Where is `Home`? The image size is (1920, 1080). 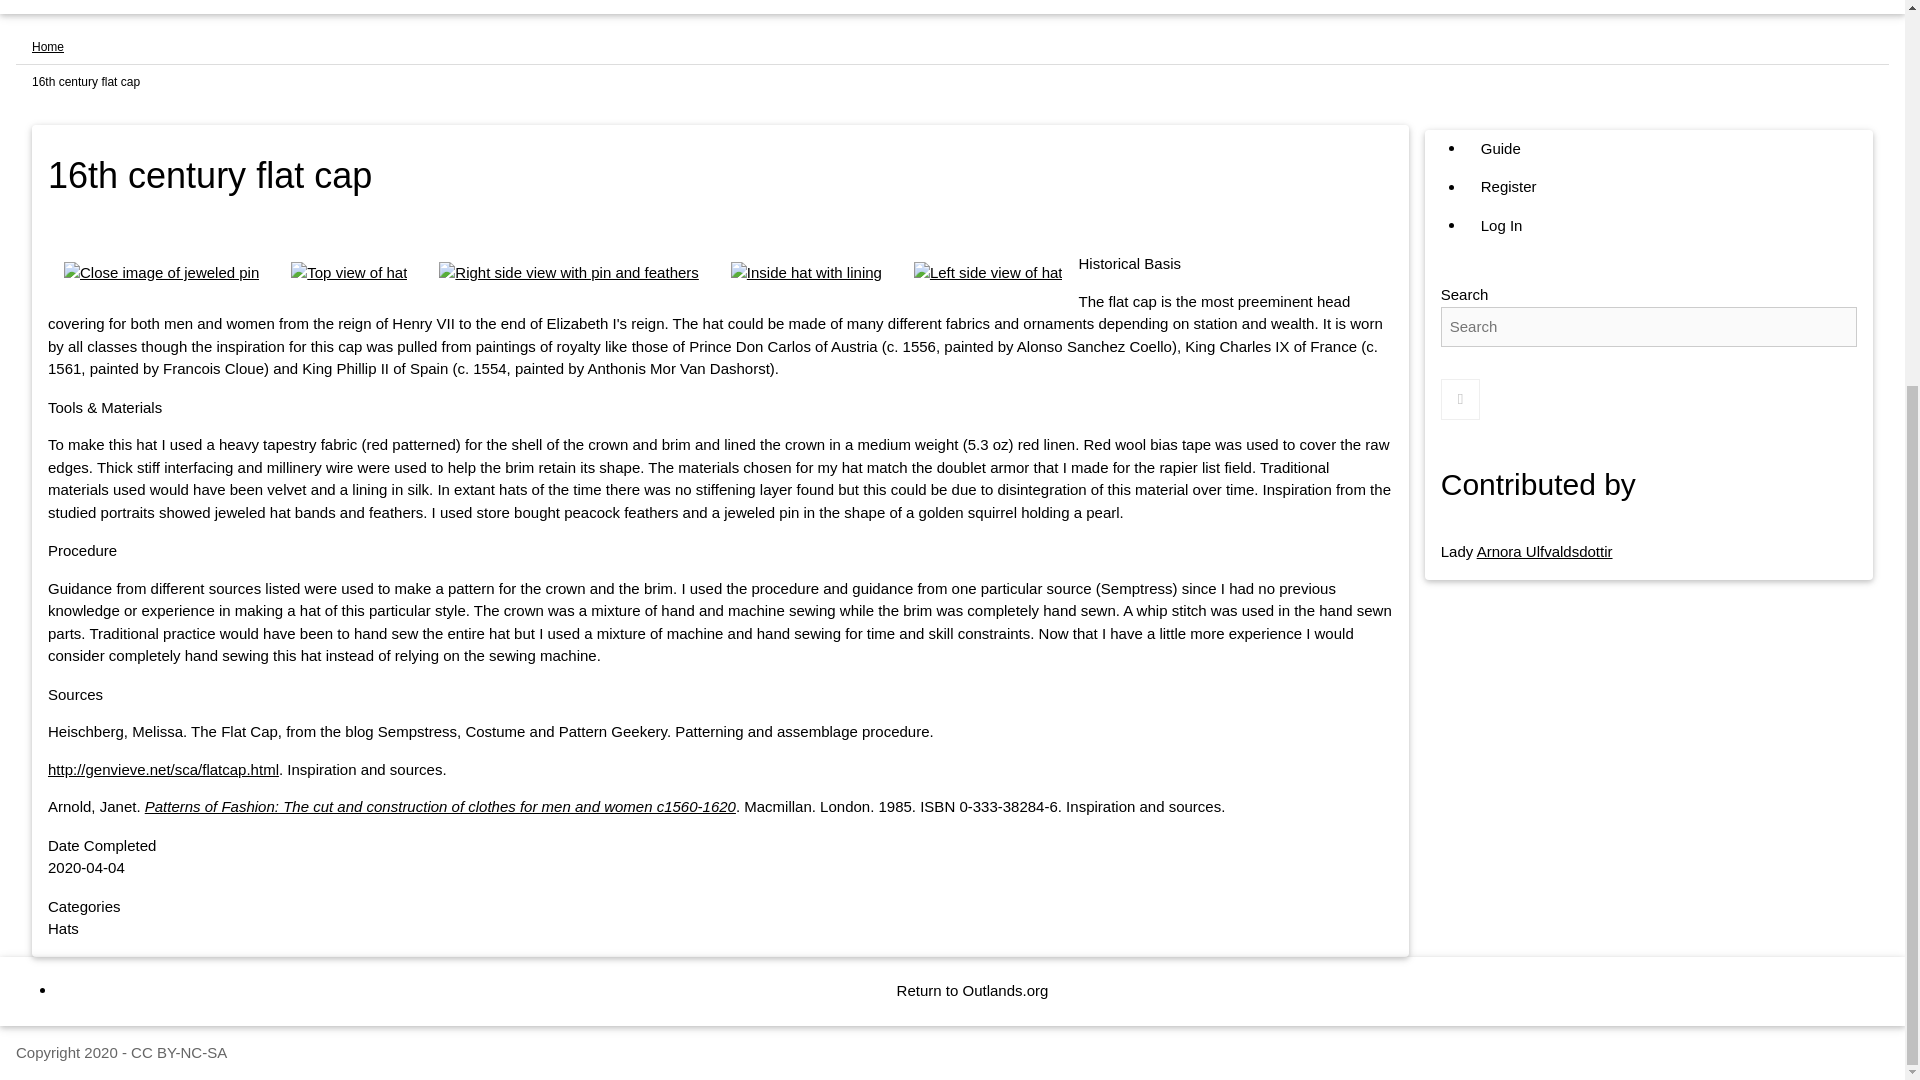 Home is located at coordinates (48, 46).